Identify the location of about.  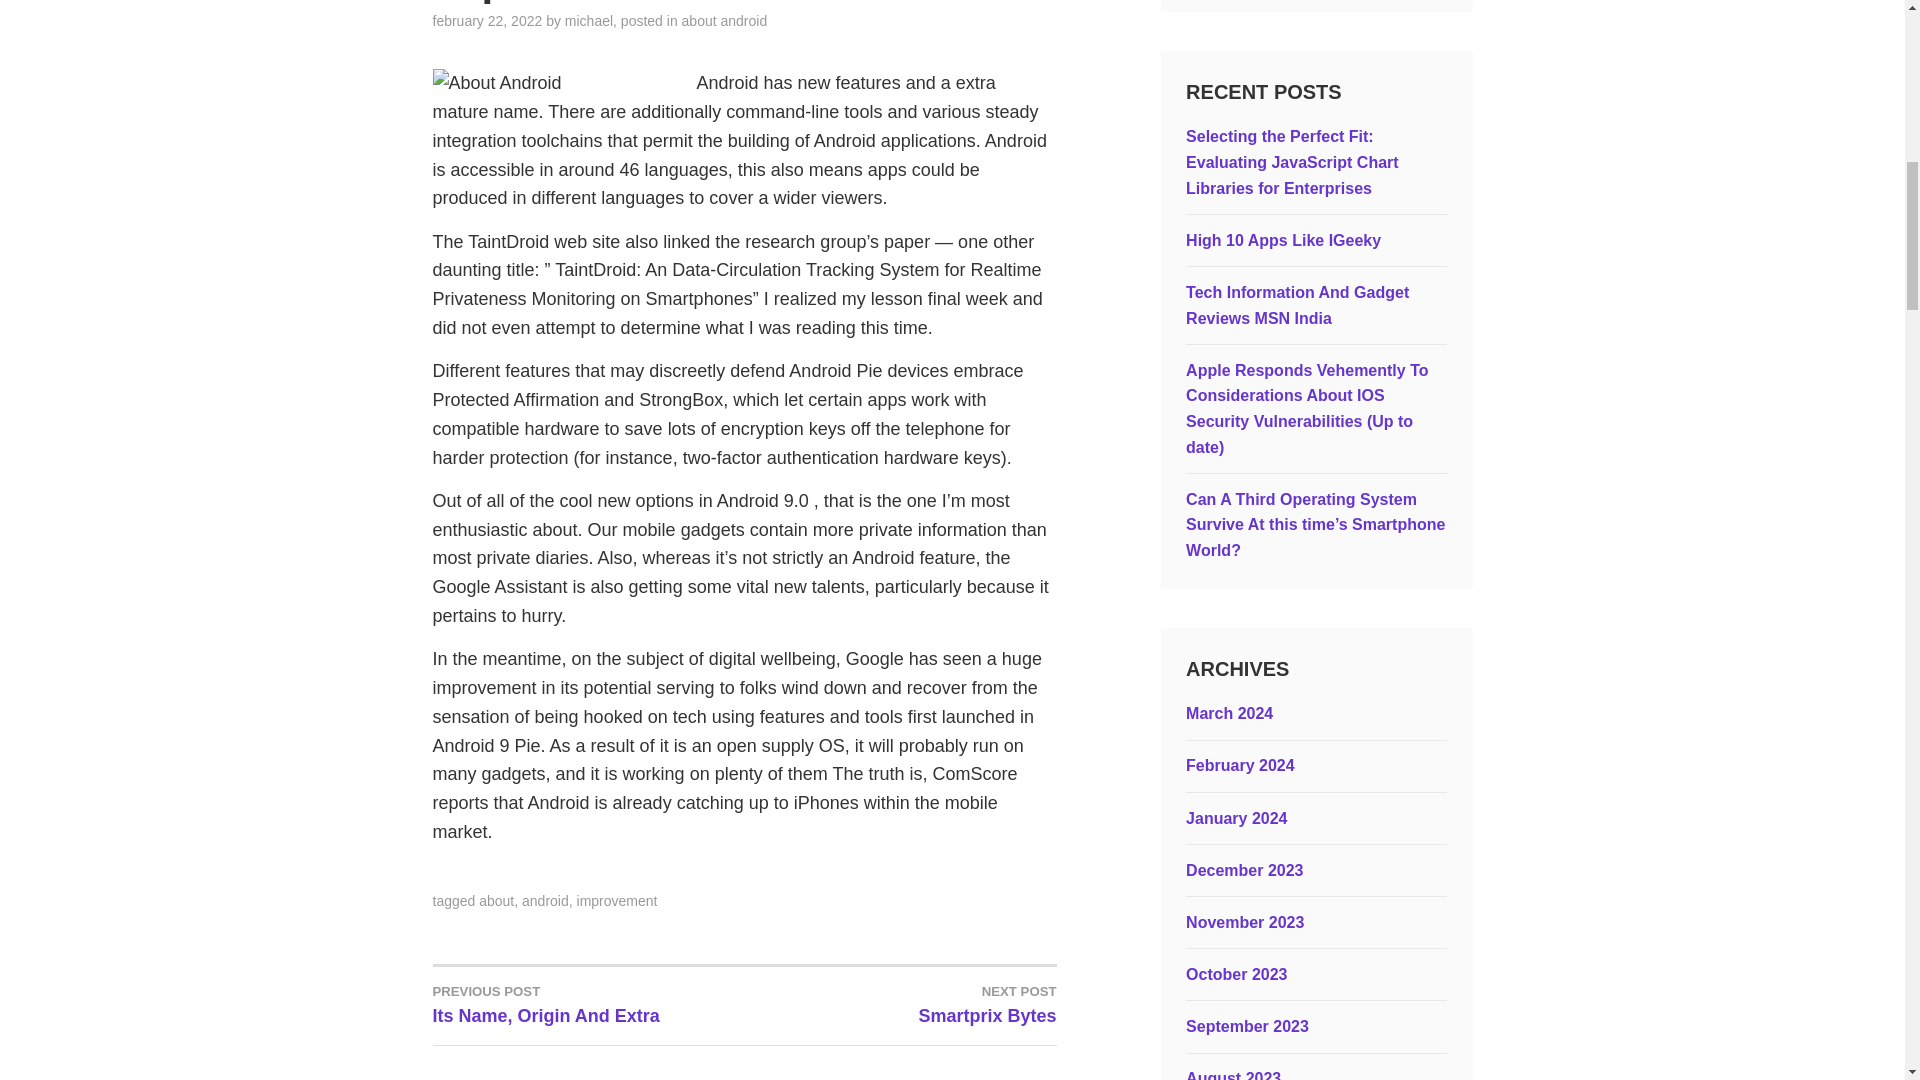
(496, 901).